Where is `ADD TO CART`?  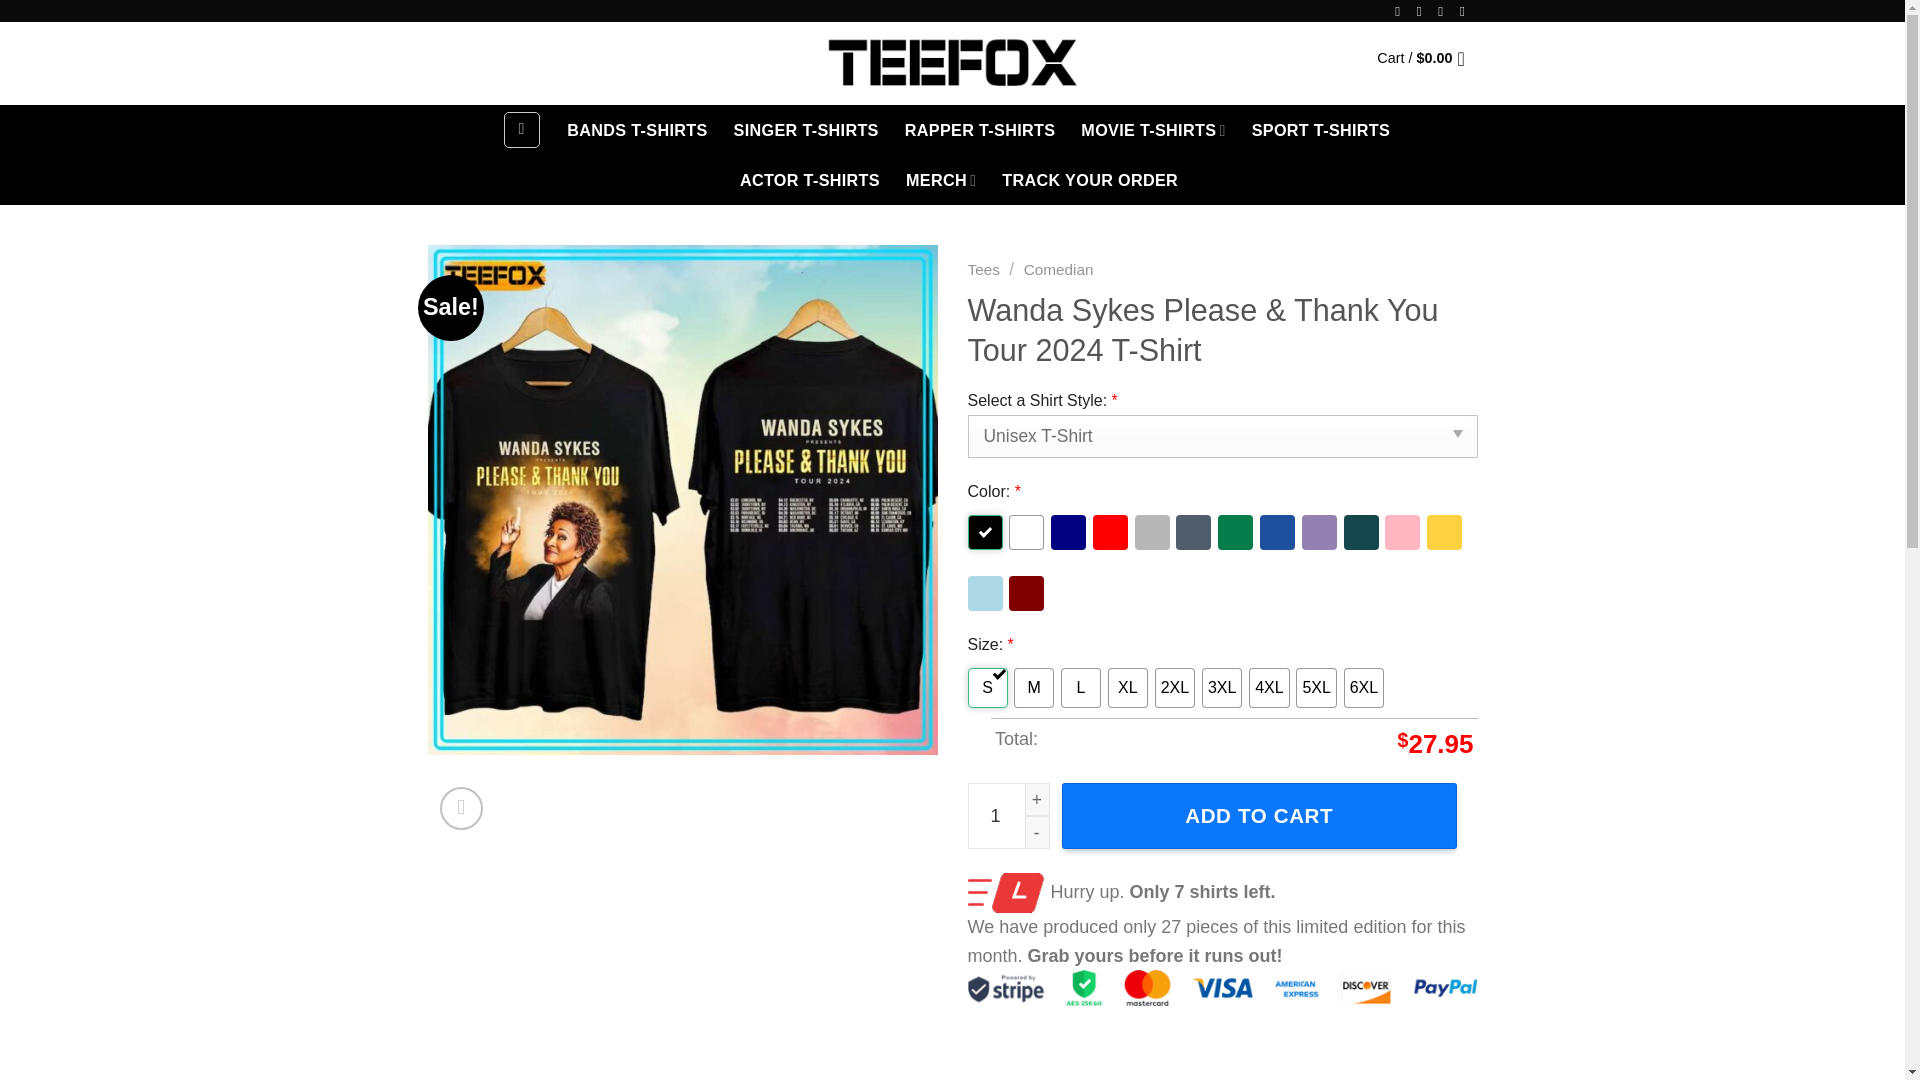
ADD TO CART is located at coordinates (1259, 816).